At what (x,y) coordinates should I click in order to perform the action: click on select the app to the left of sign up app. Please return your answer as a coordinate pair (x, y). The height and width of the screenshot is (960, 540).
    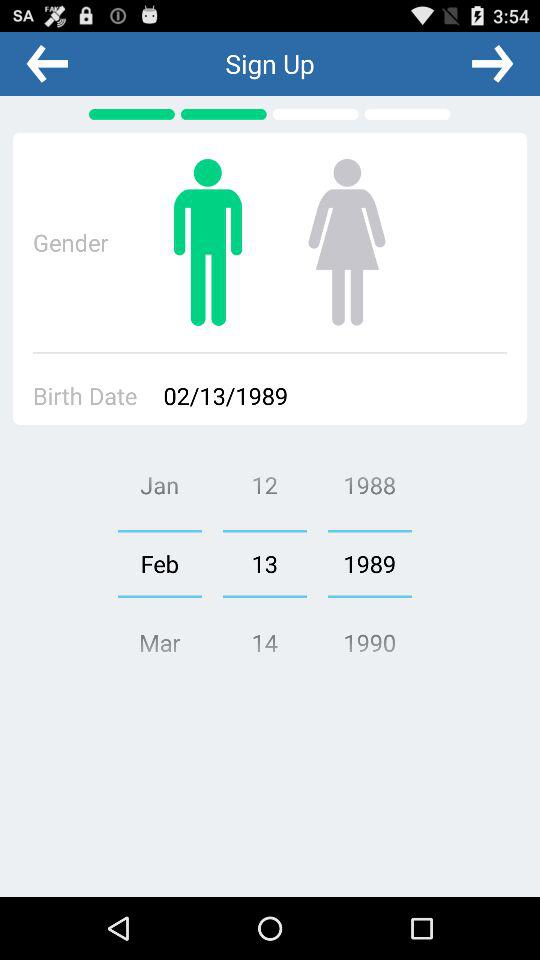
    Looking at the image, I should click on (47, 63).